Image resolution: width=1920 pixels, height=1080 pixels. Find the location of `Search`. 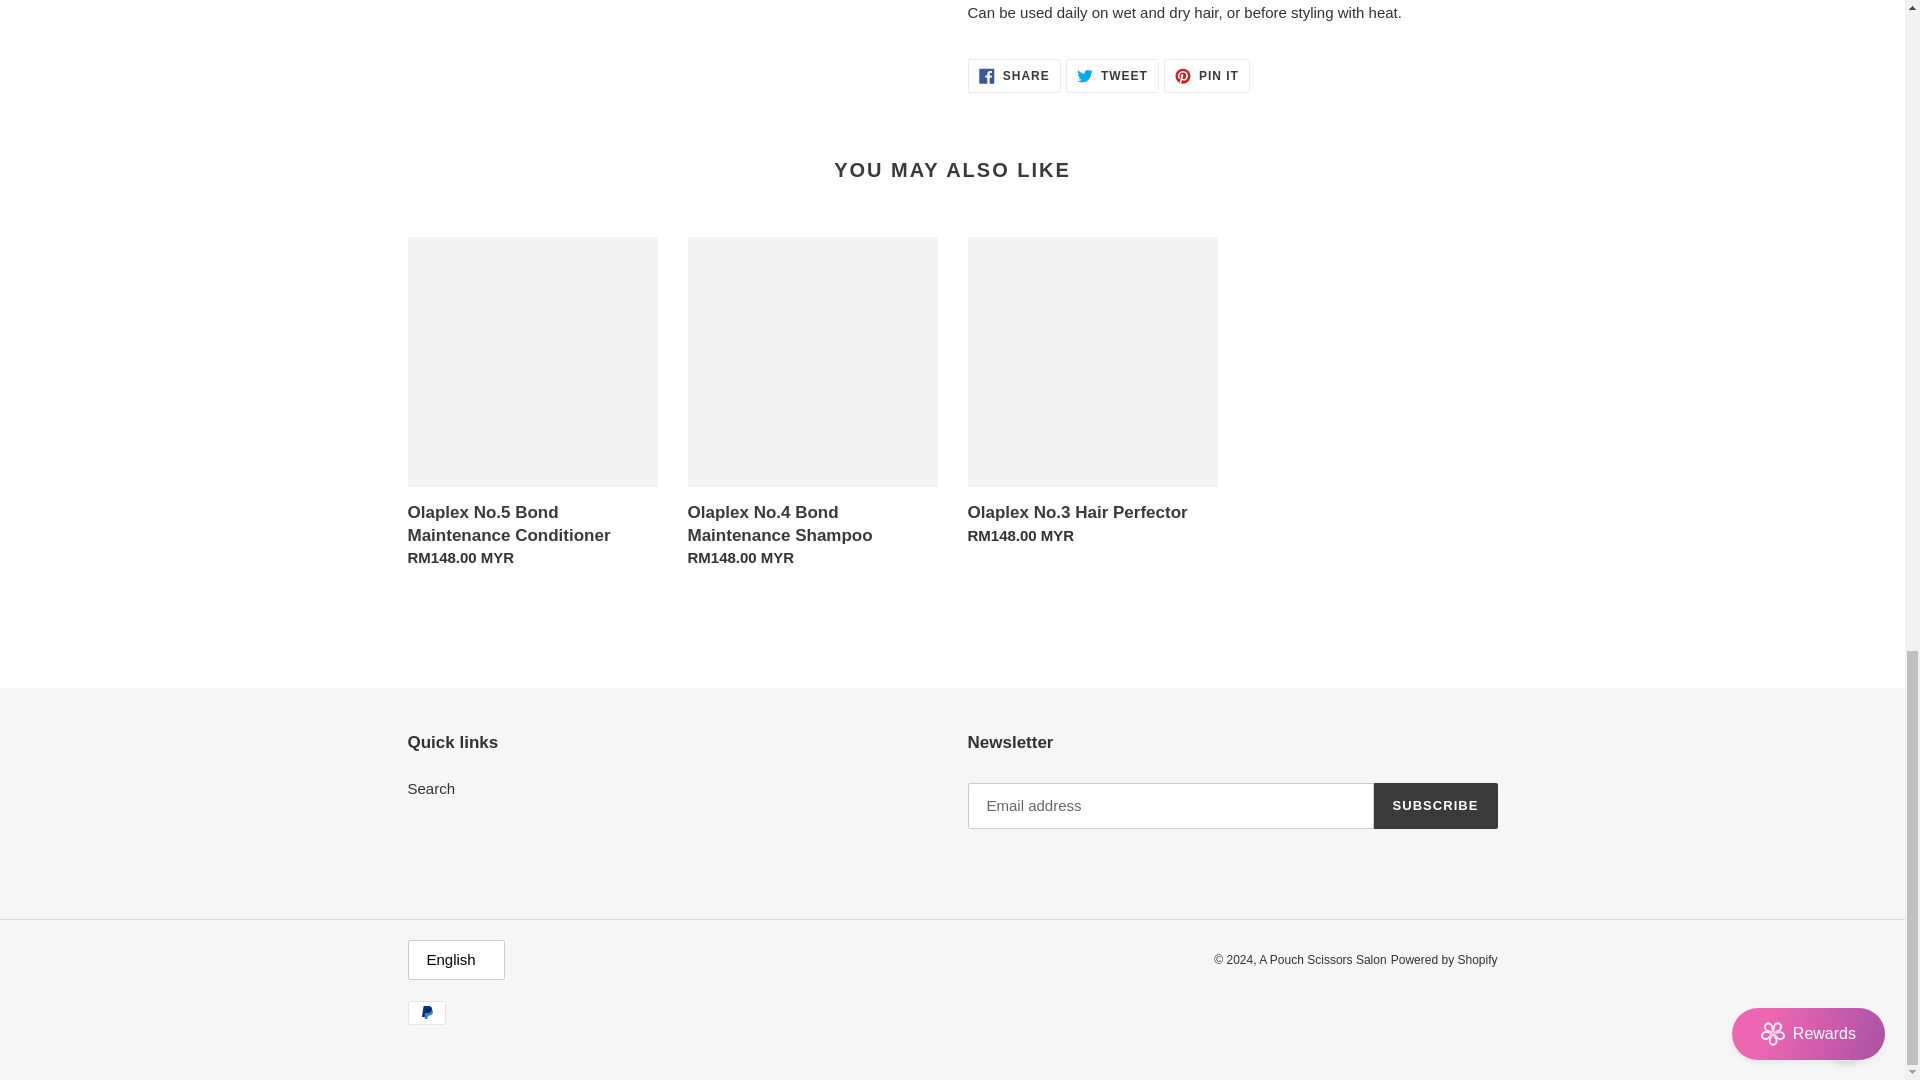

Search is located at coordinates (812, 406).